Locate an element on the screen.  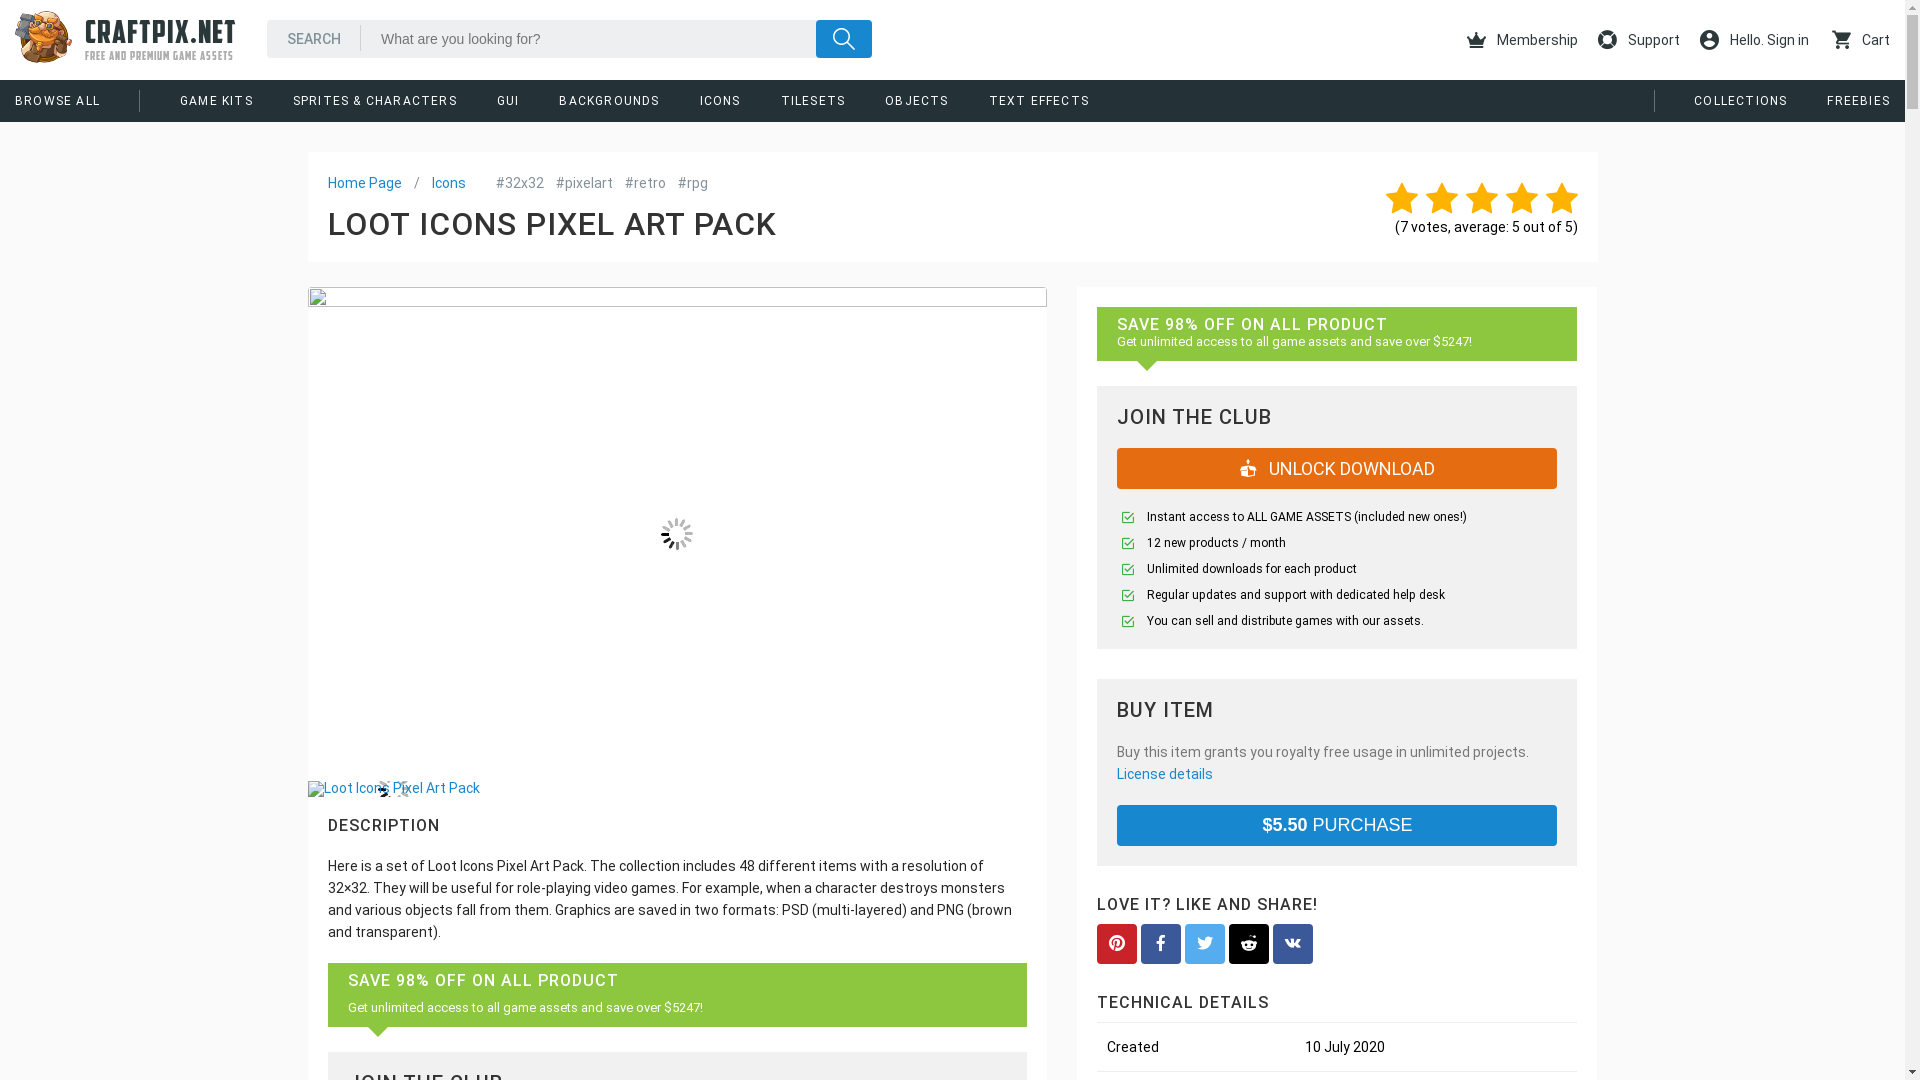
5 of 5 is located at coordinates (1558, 198).